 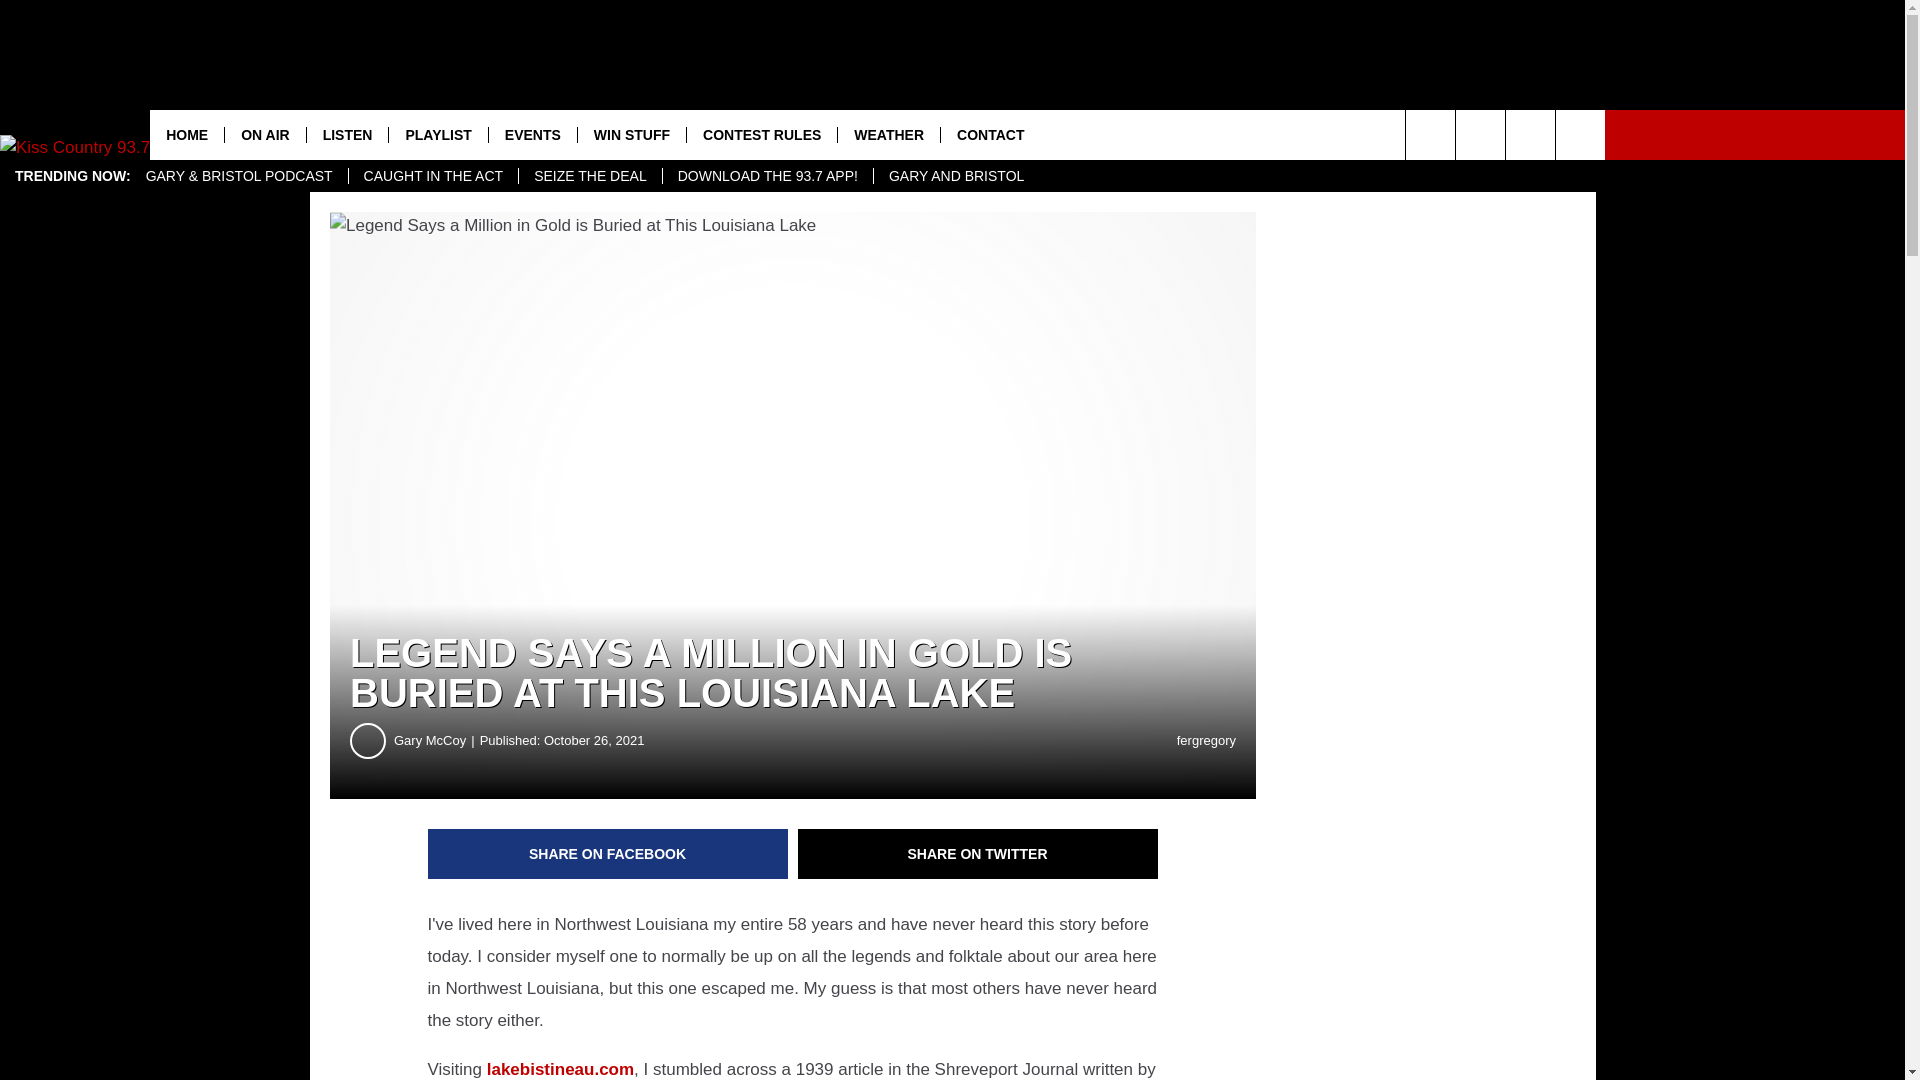 What do you see at coordinates (888, 134) in the screenshot?
I see `WEATHER` at bounding box center [888, 134].